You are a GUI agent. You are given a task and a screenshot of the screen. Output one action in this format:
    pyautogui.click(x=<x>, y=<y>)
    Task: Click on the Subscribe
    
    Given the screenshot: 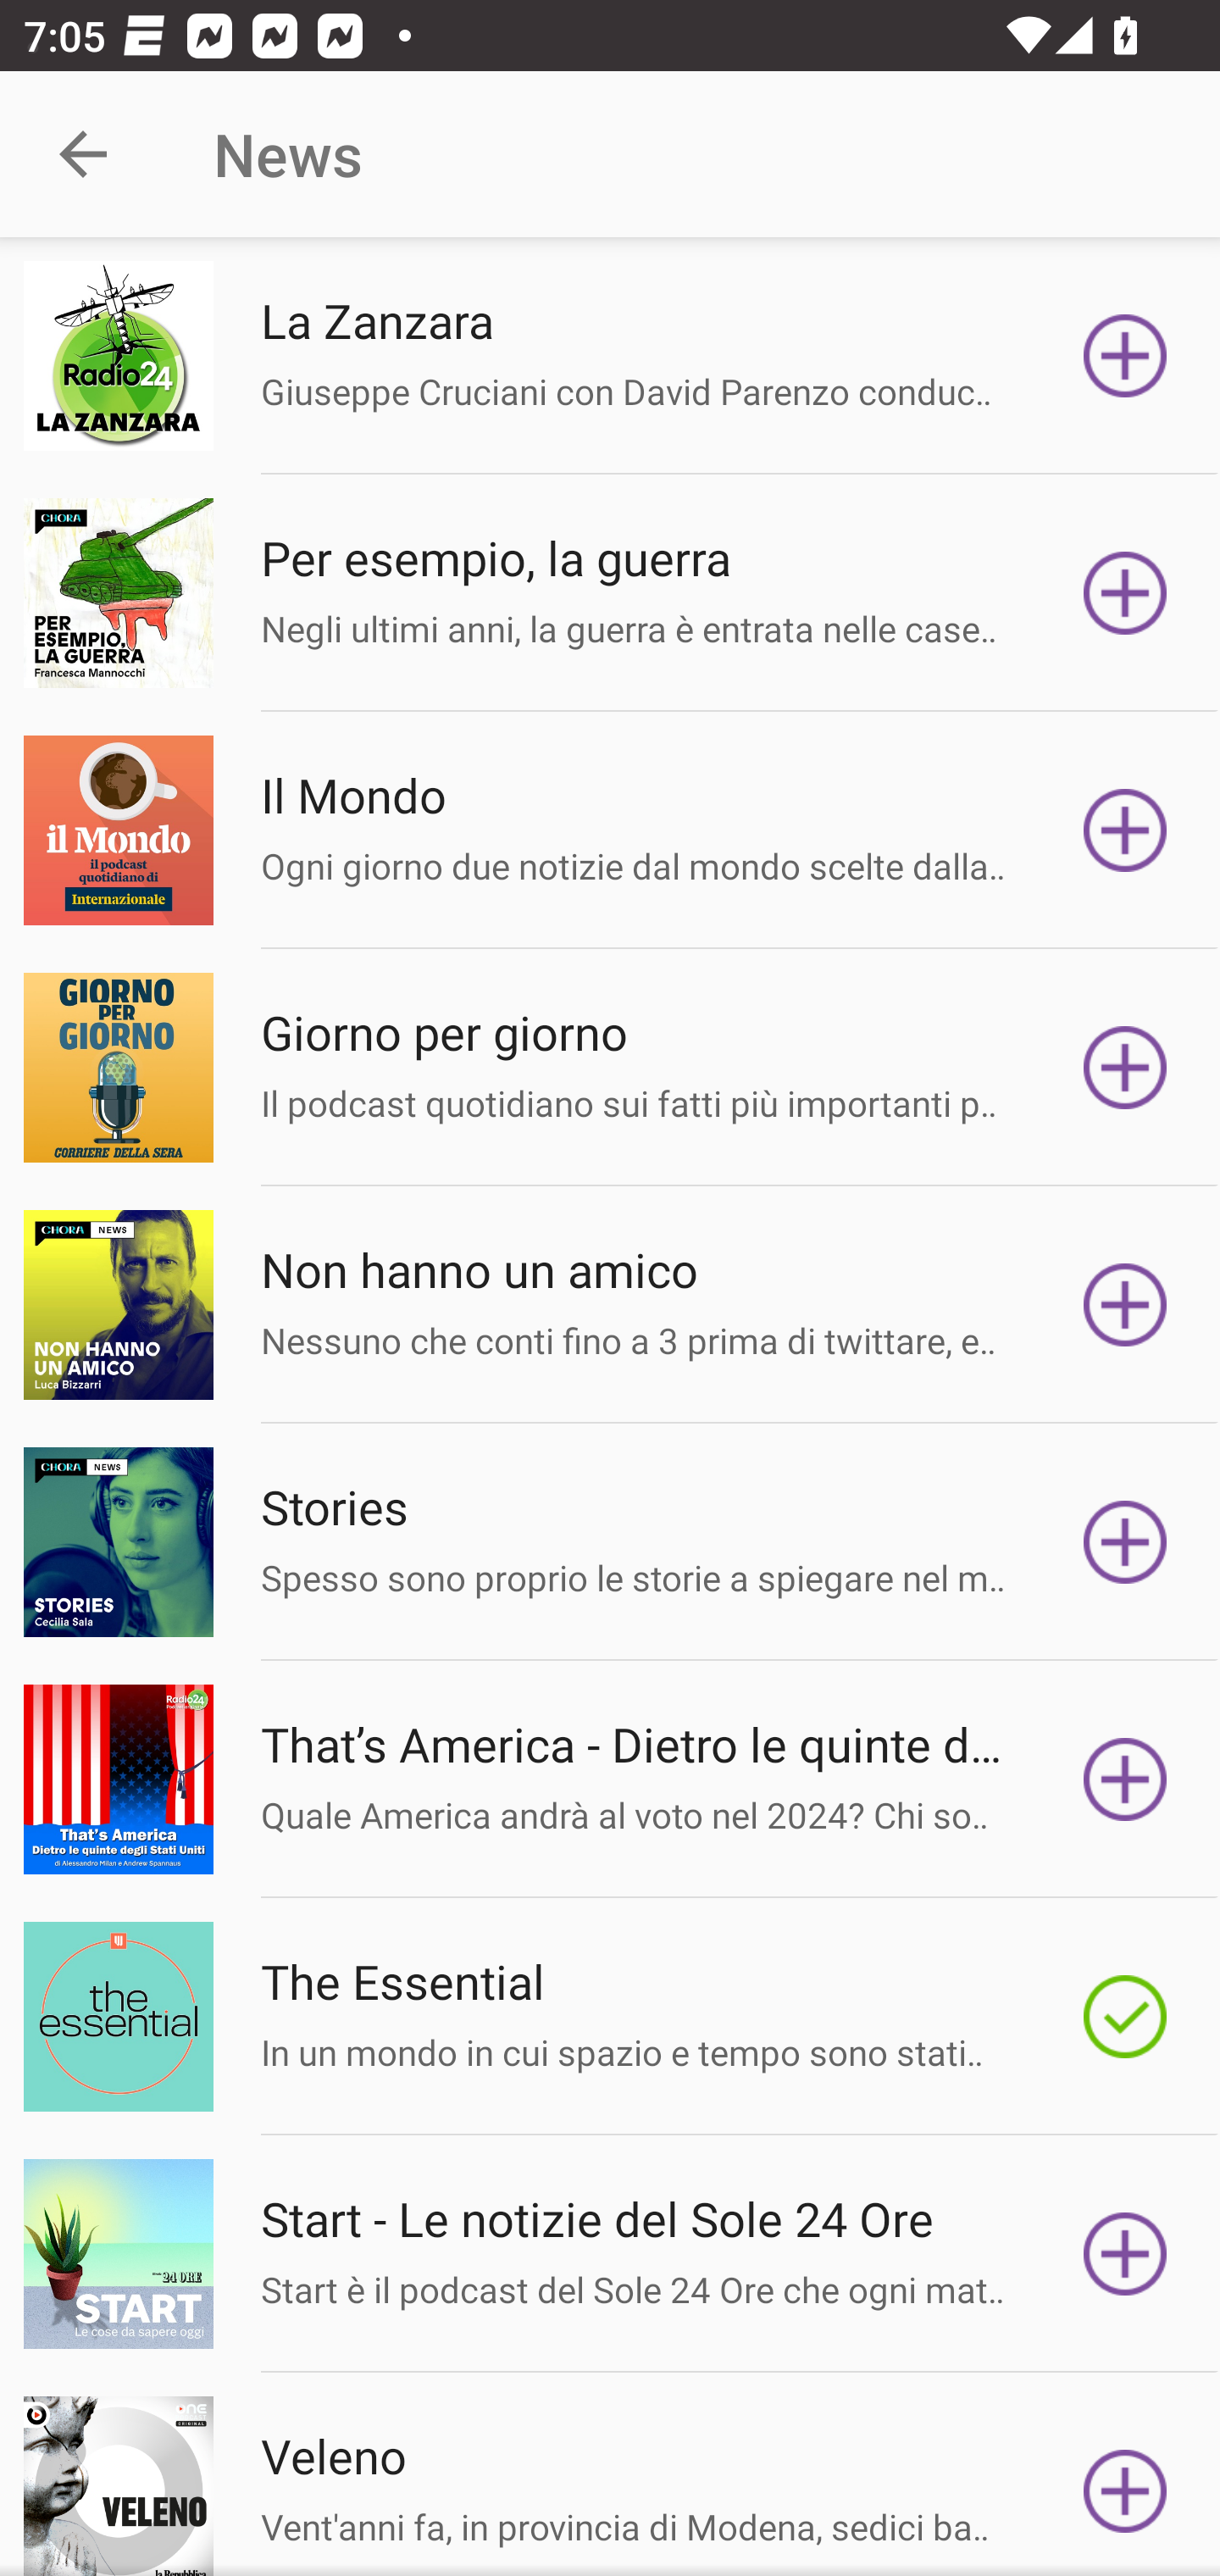 What is the action you would take?
    pyautogui.click(x=1125, y=830)
    